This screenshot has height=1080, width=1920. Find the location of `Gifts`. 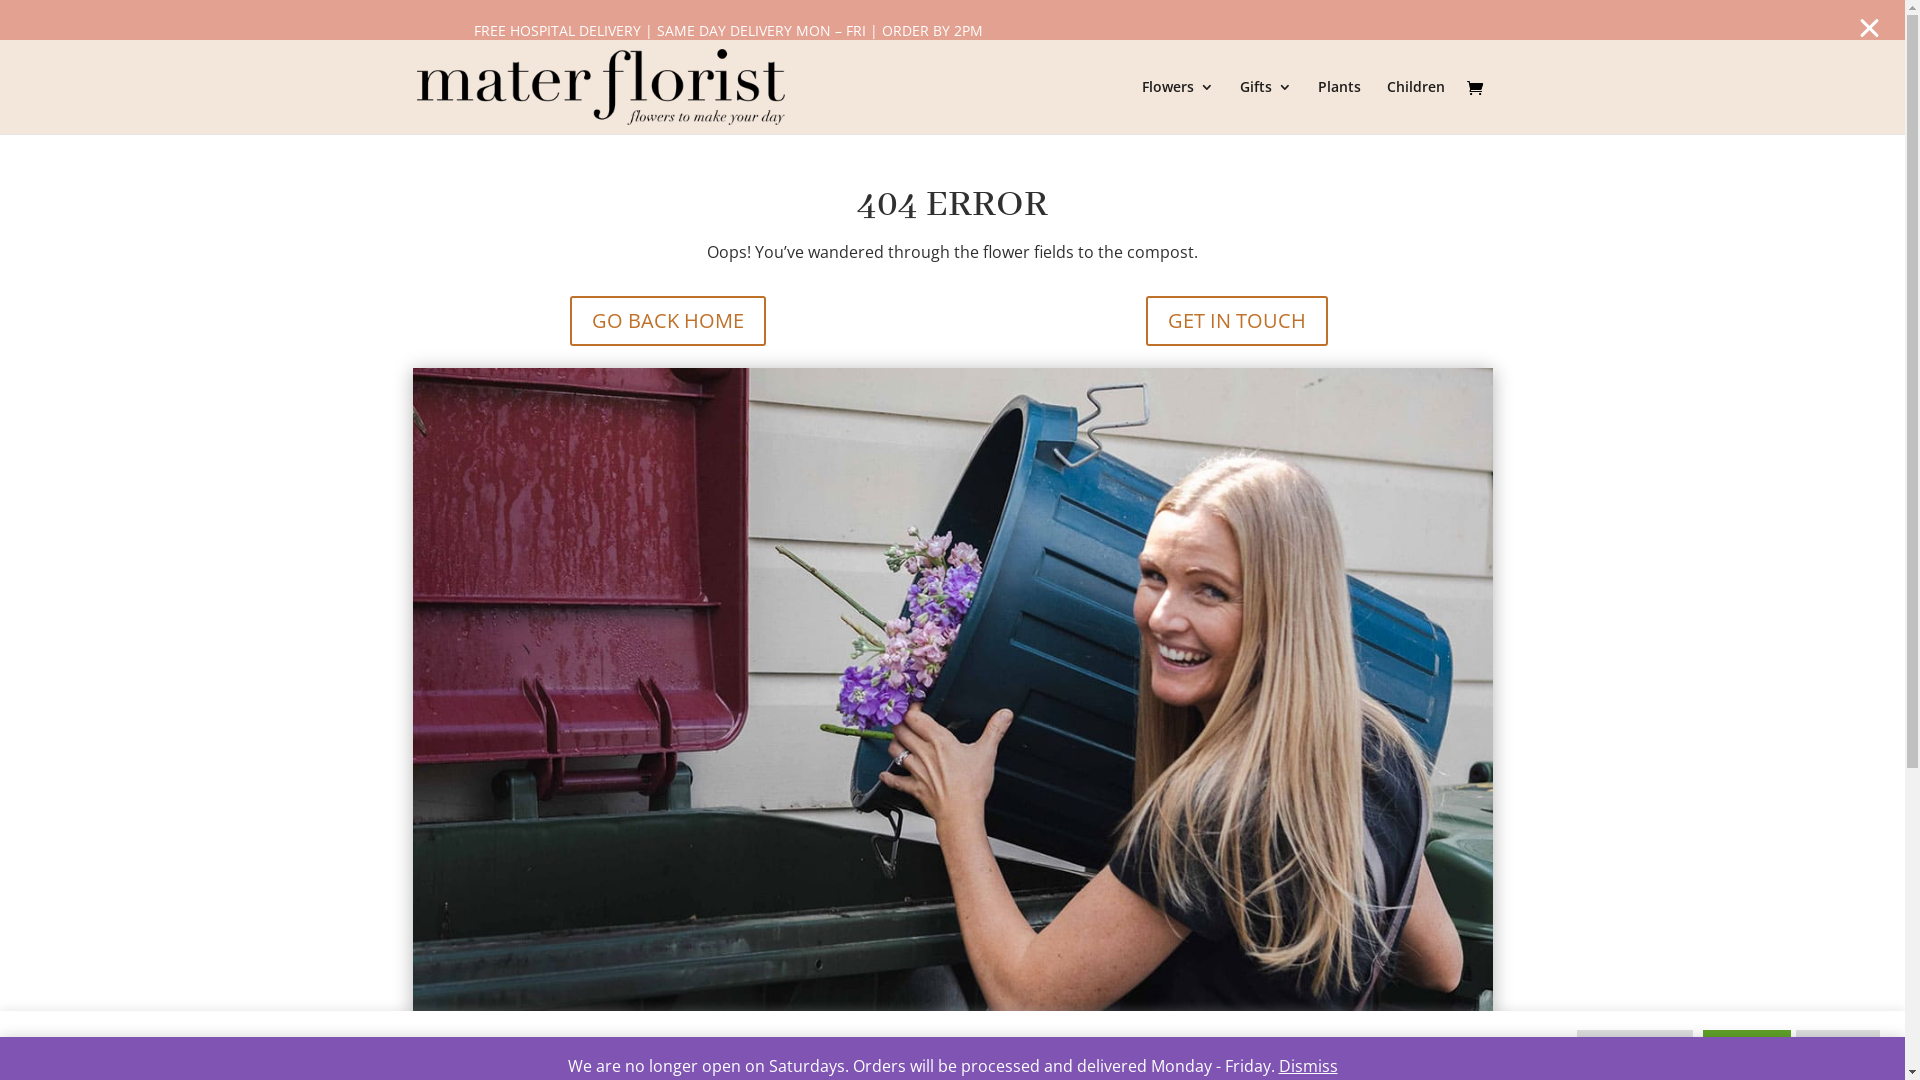

Gifts is located at coordinates (1266, 107).